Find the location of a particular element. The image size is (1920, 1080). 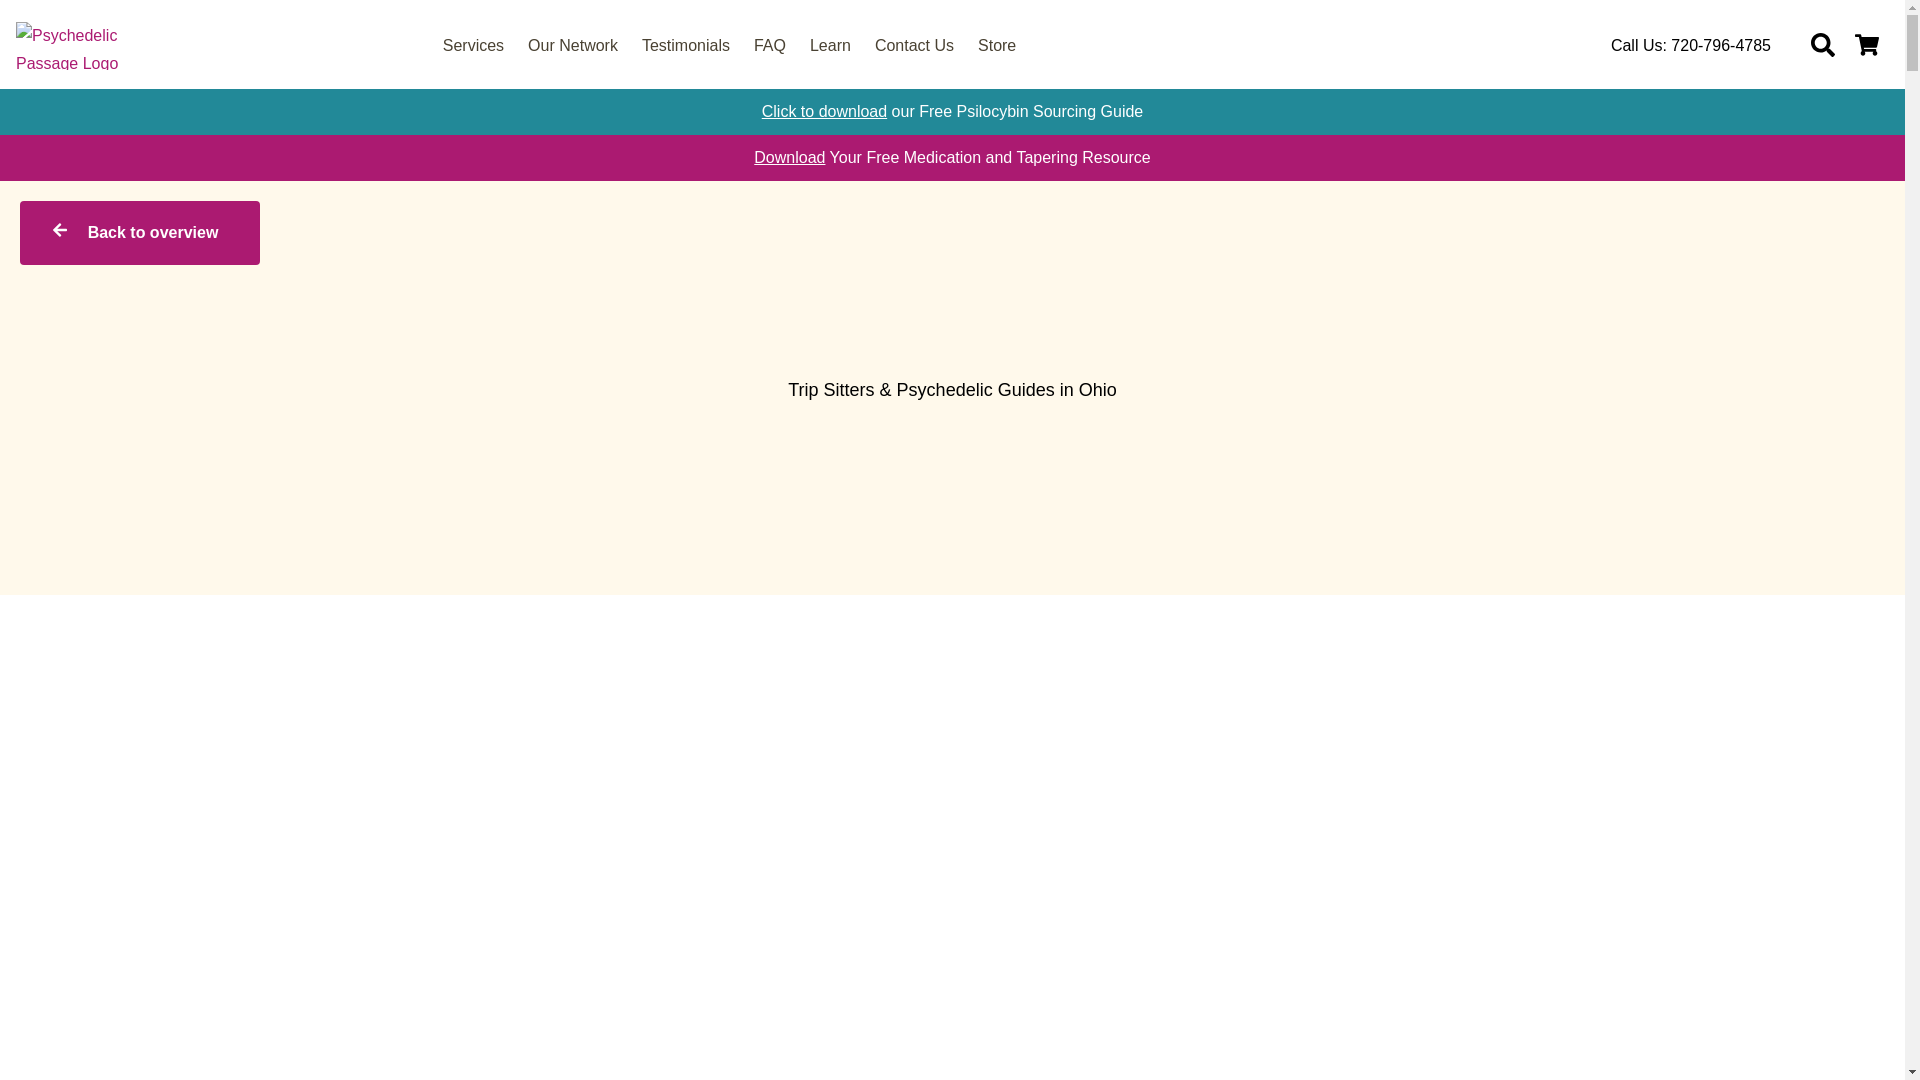

Learn is located at coordinates (830, 46).